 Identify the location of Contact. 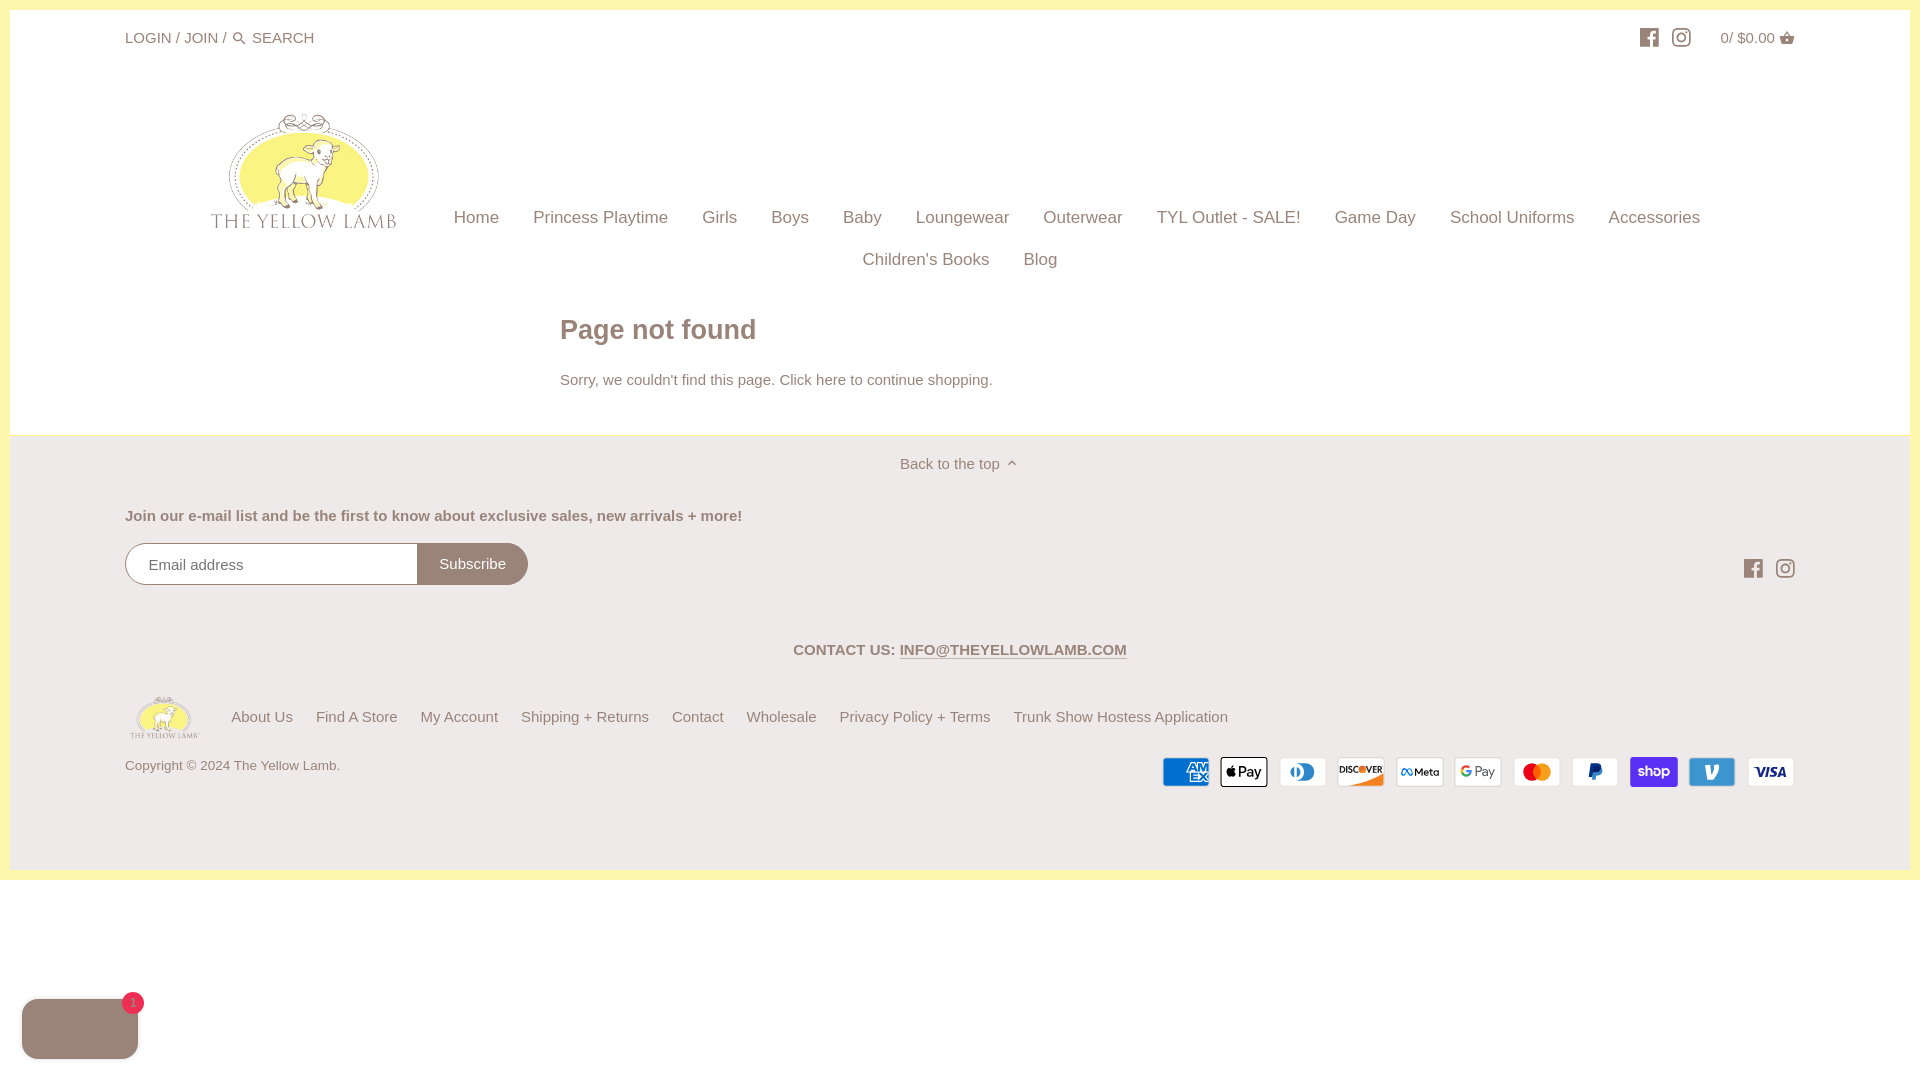
(698, 716).